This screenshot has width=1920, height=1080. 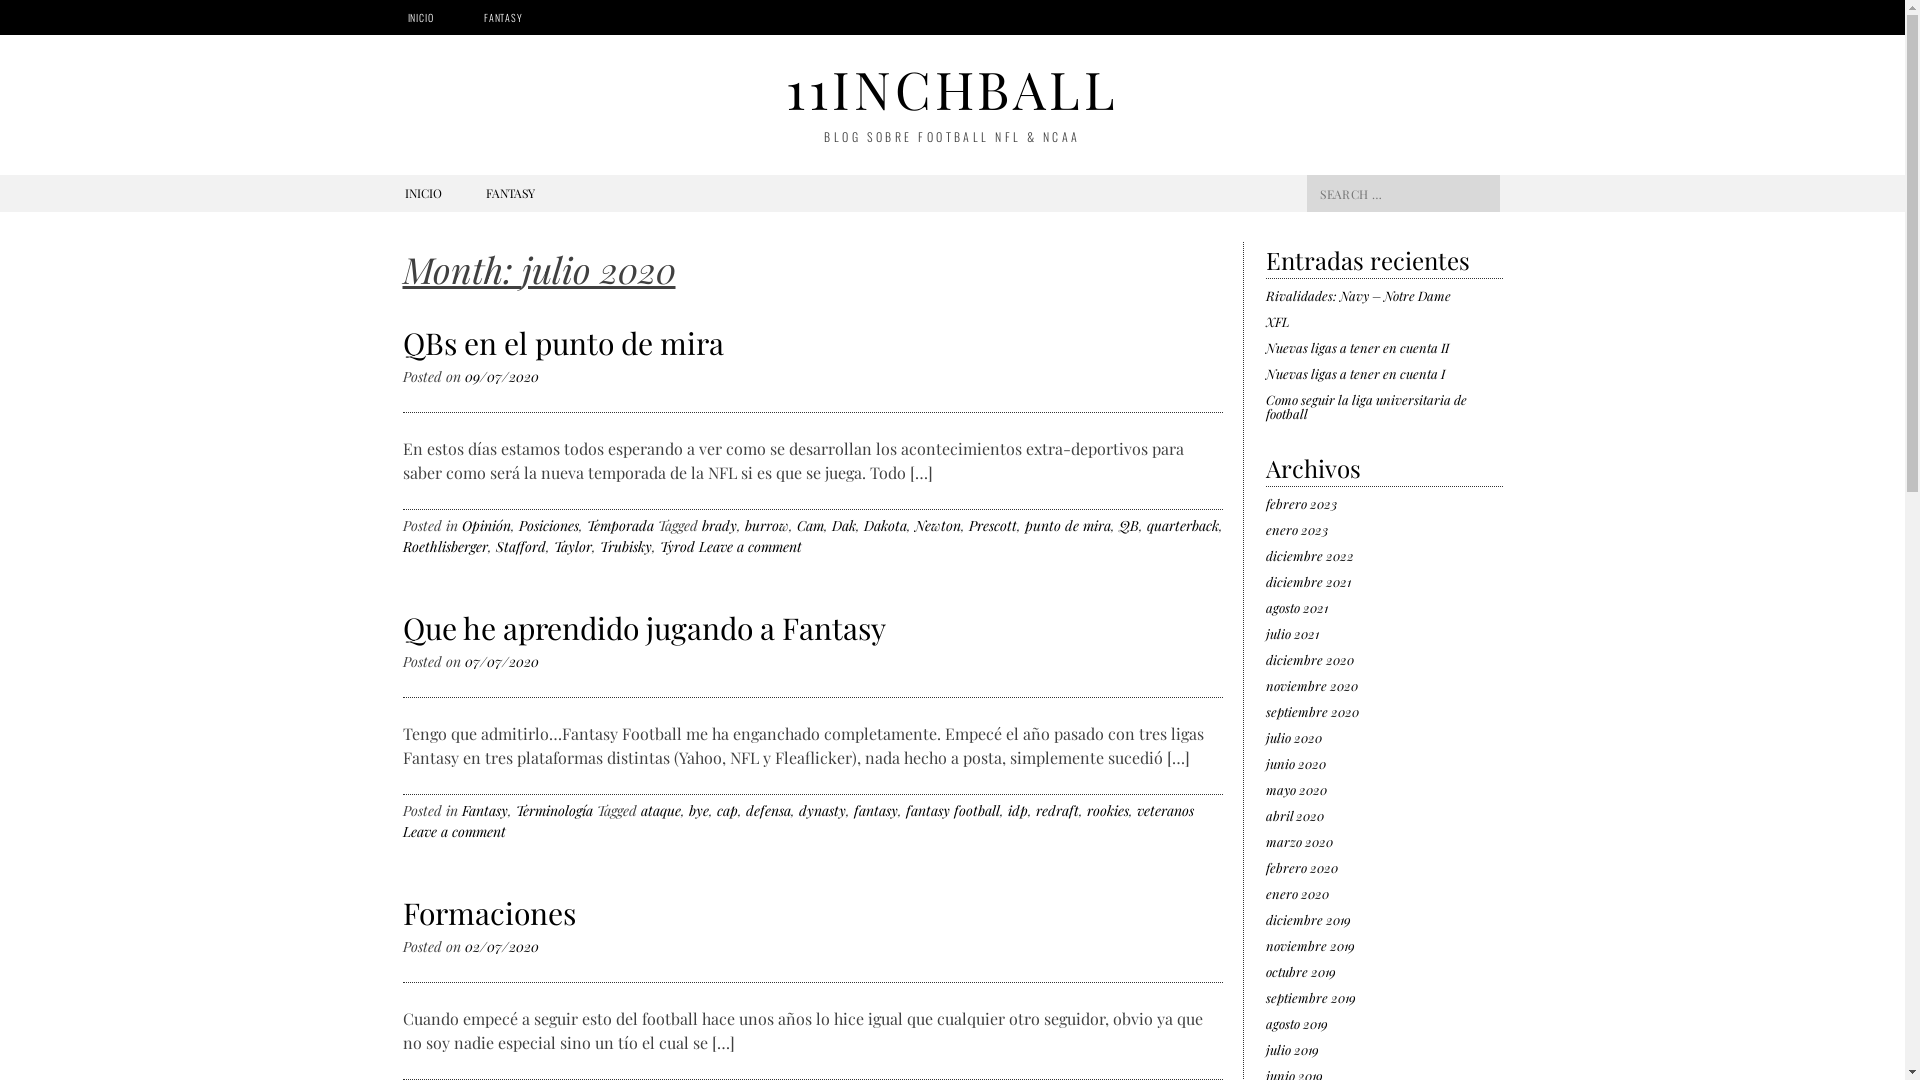 What do you see at coordinates (1295, 816) in the screenshot?
I see `abril 2020` at bounding box center [1295, 816].